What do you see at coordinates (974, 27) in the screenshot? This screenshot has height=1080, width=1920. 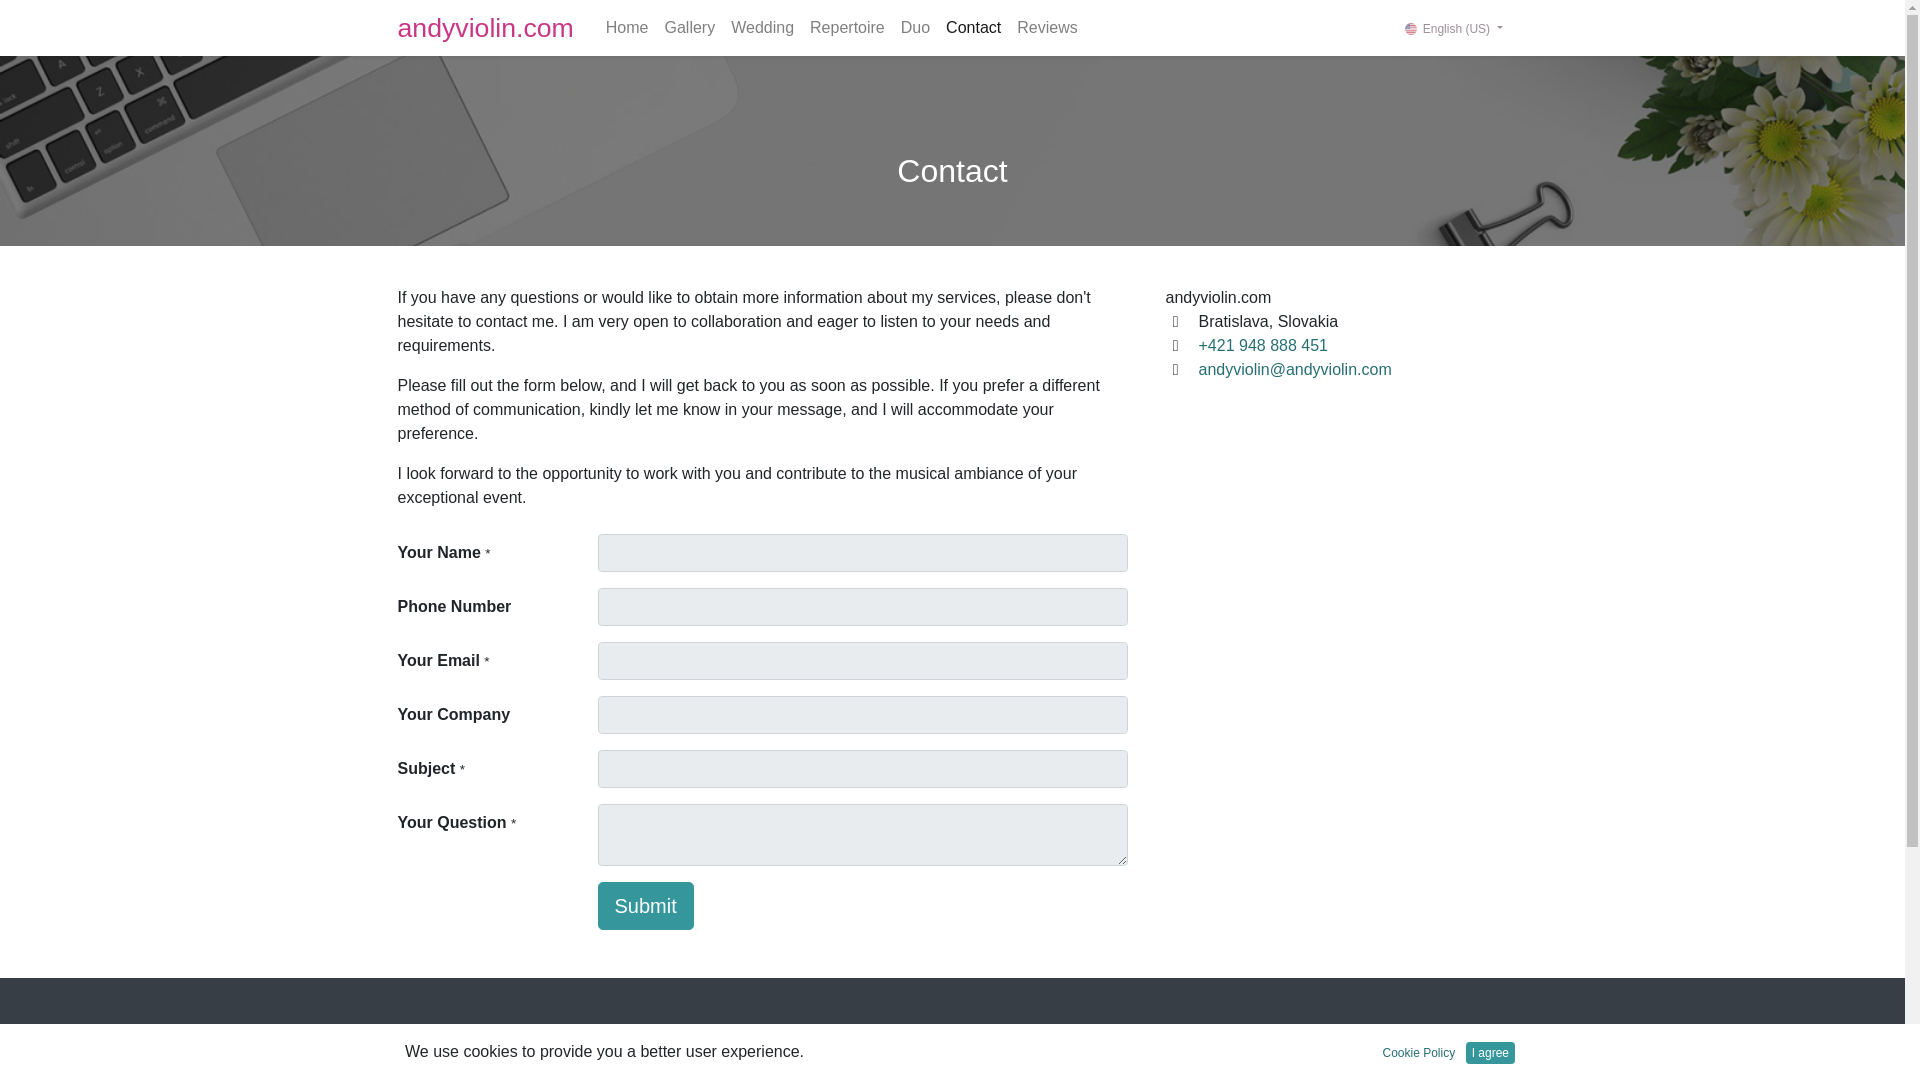 I see `Contact` at bounding box center [974, 27].